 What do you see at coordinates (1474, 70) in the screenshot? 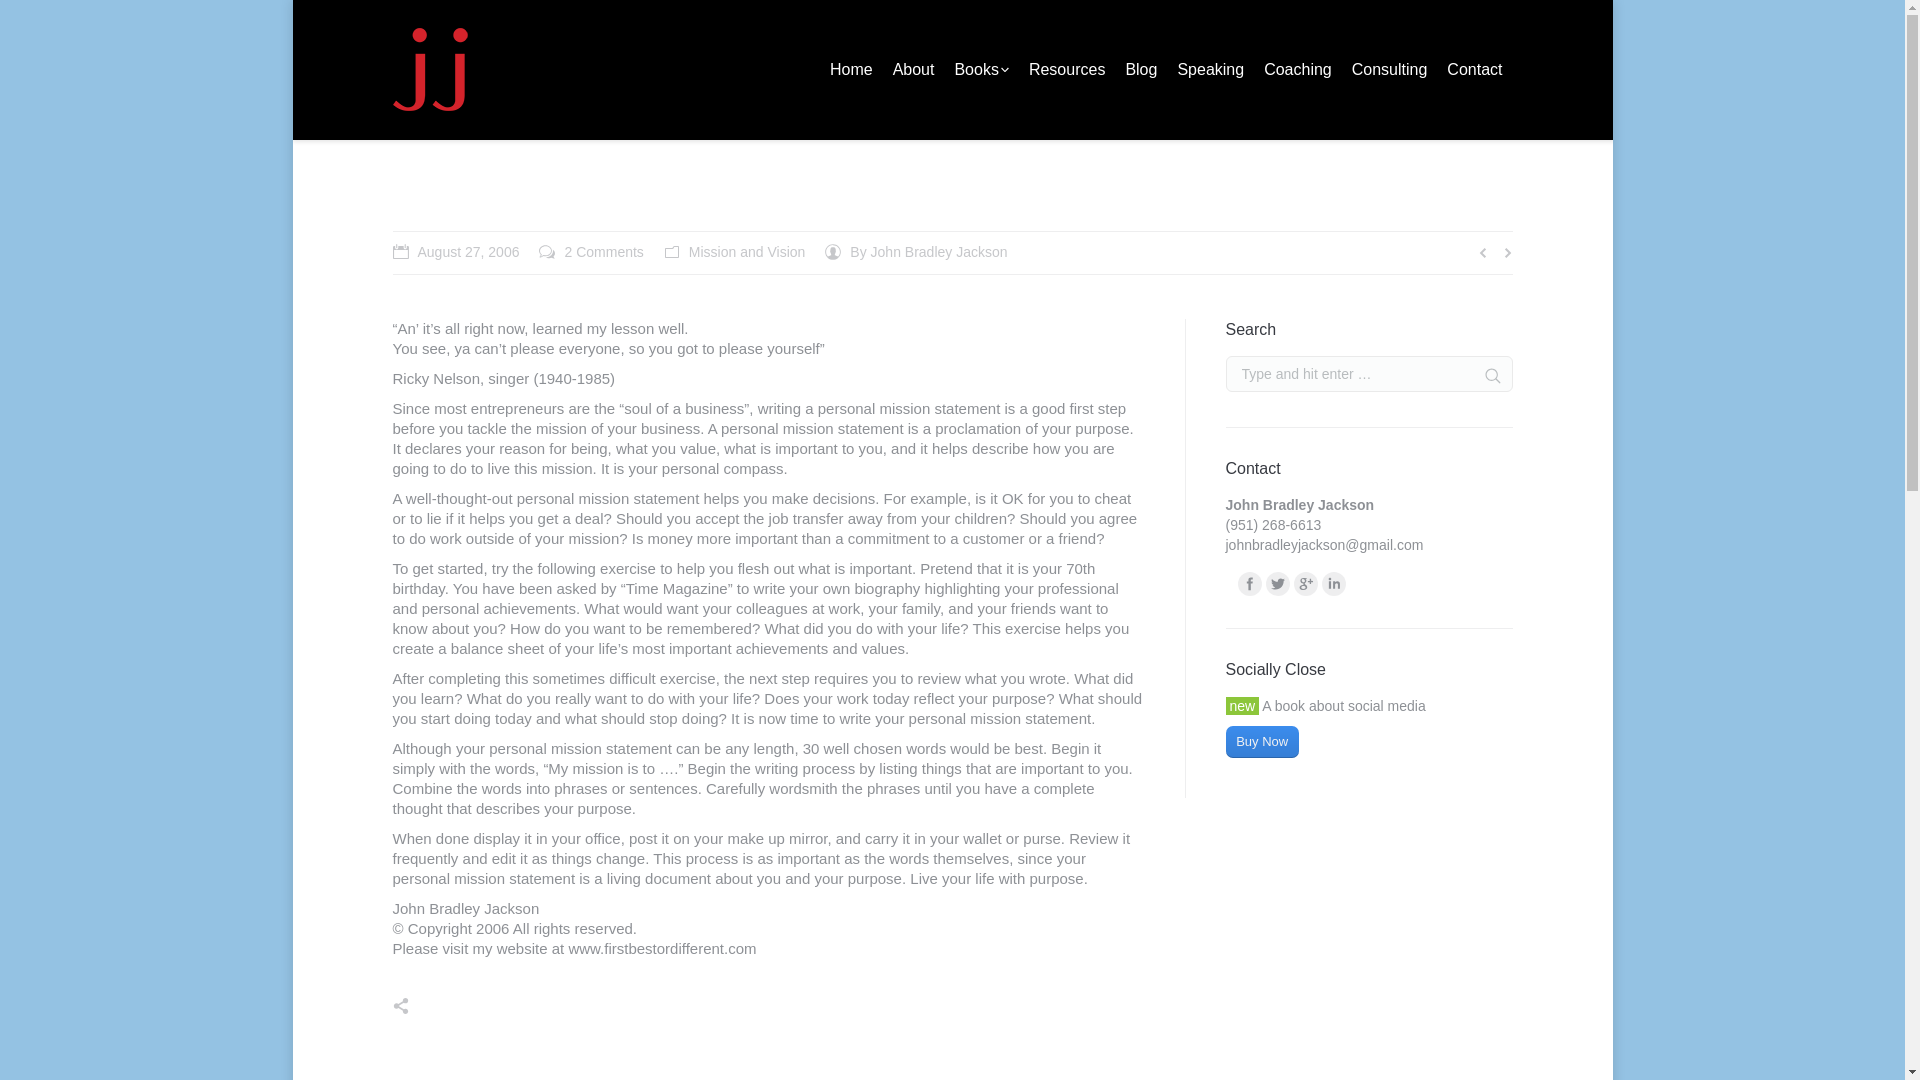
I see `Contact` at bounding box center [1474, 70].